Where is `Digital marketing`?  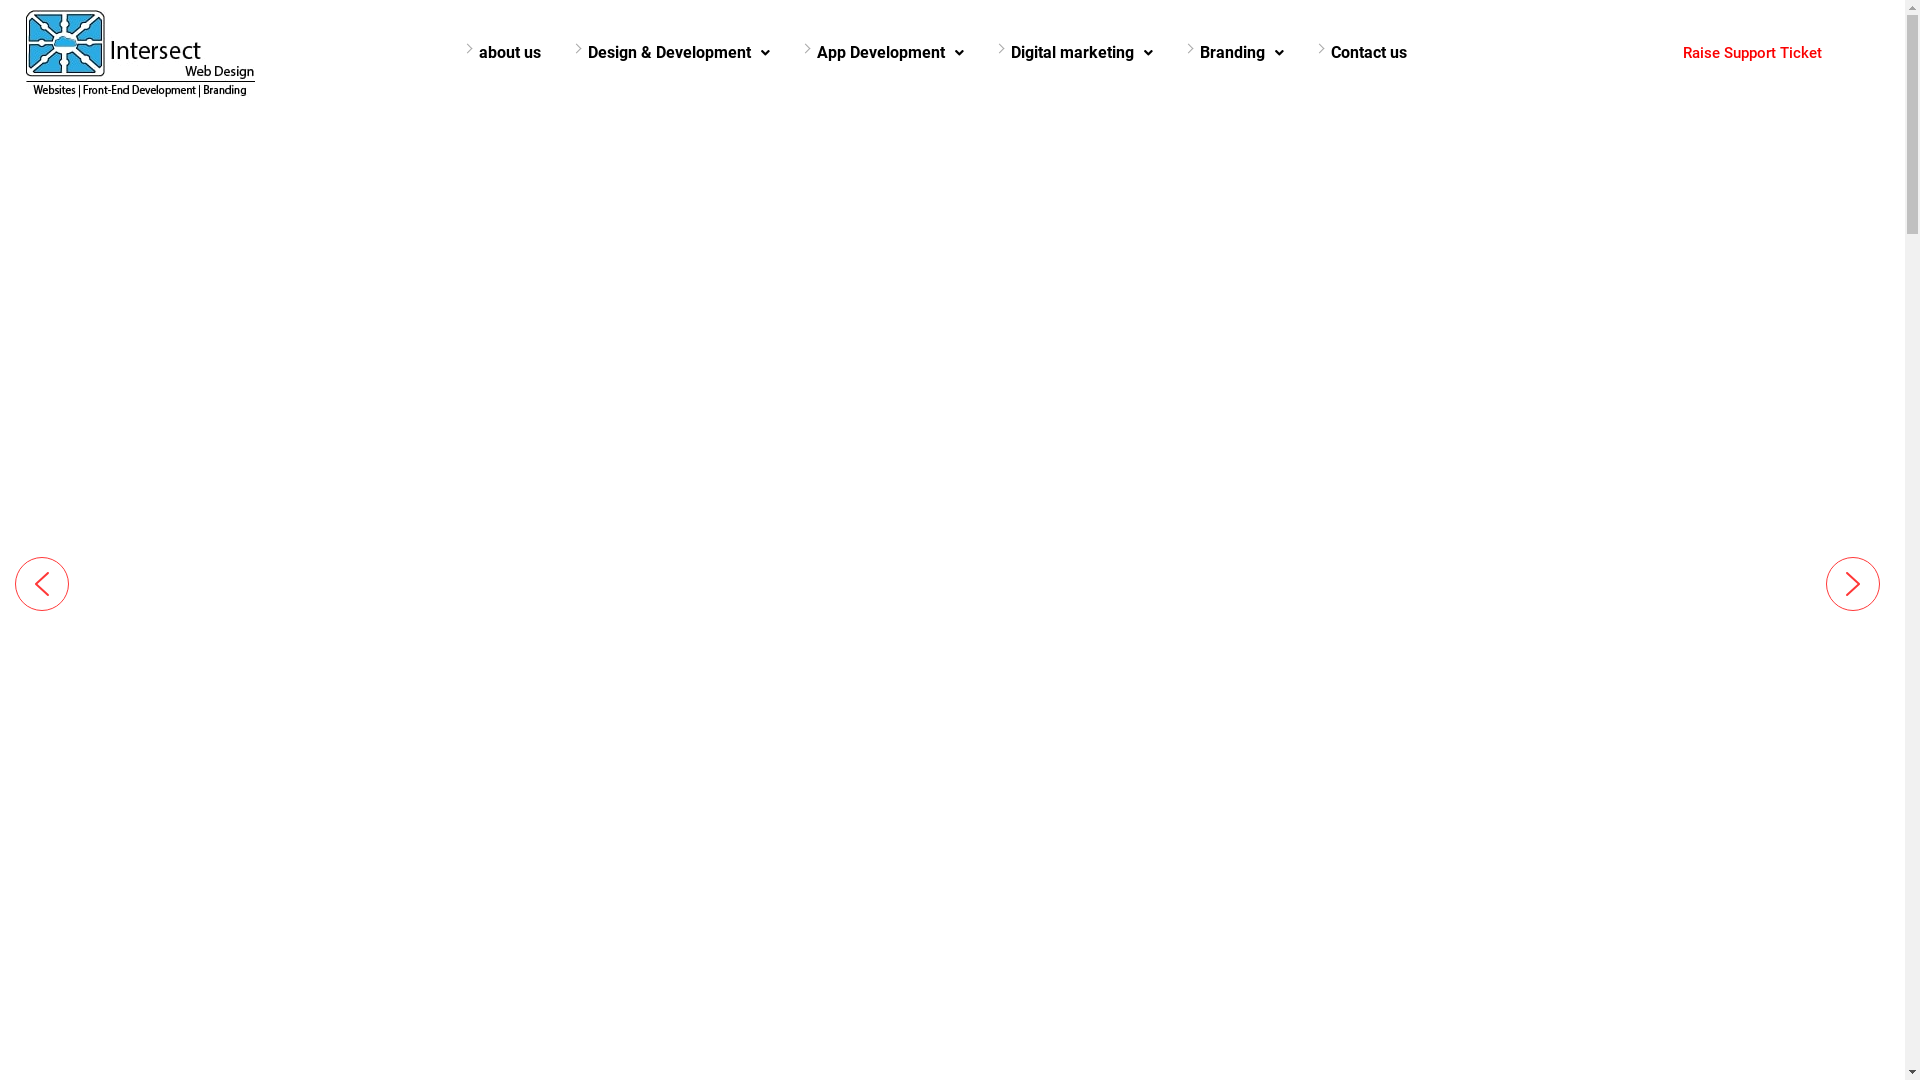 Digital marketing is located at coordinates (1082, 53).